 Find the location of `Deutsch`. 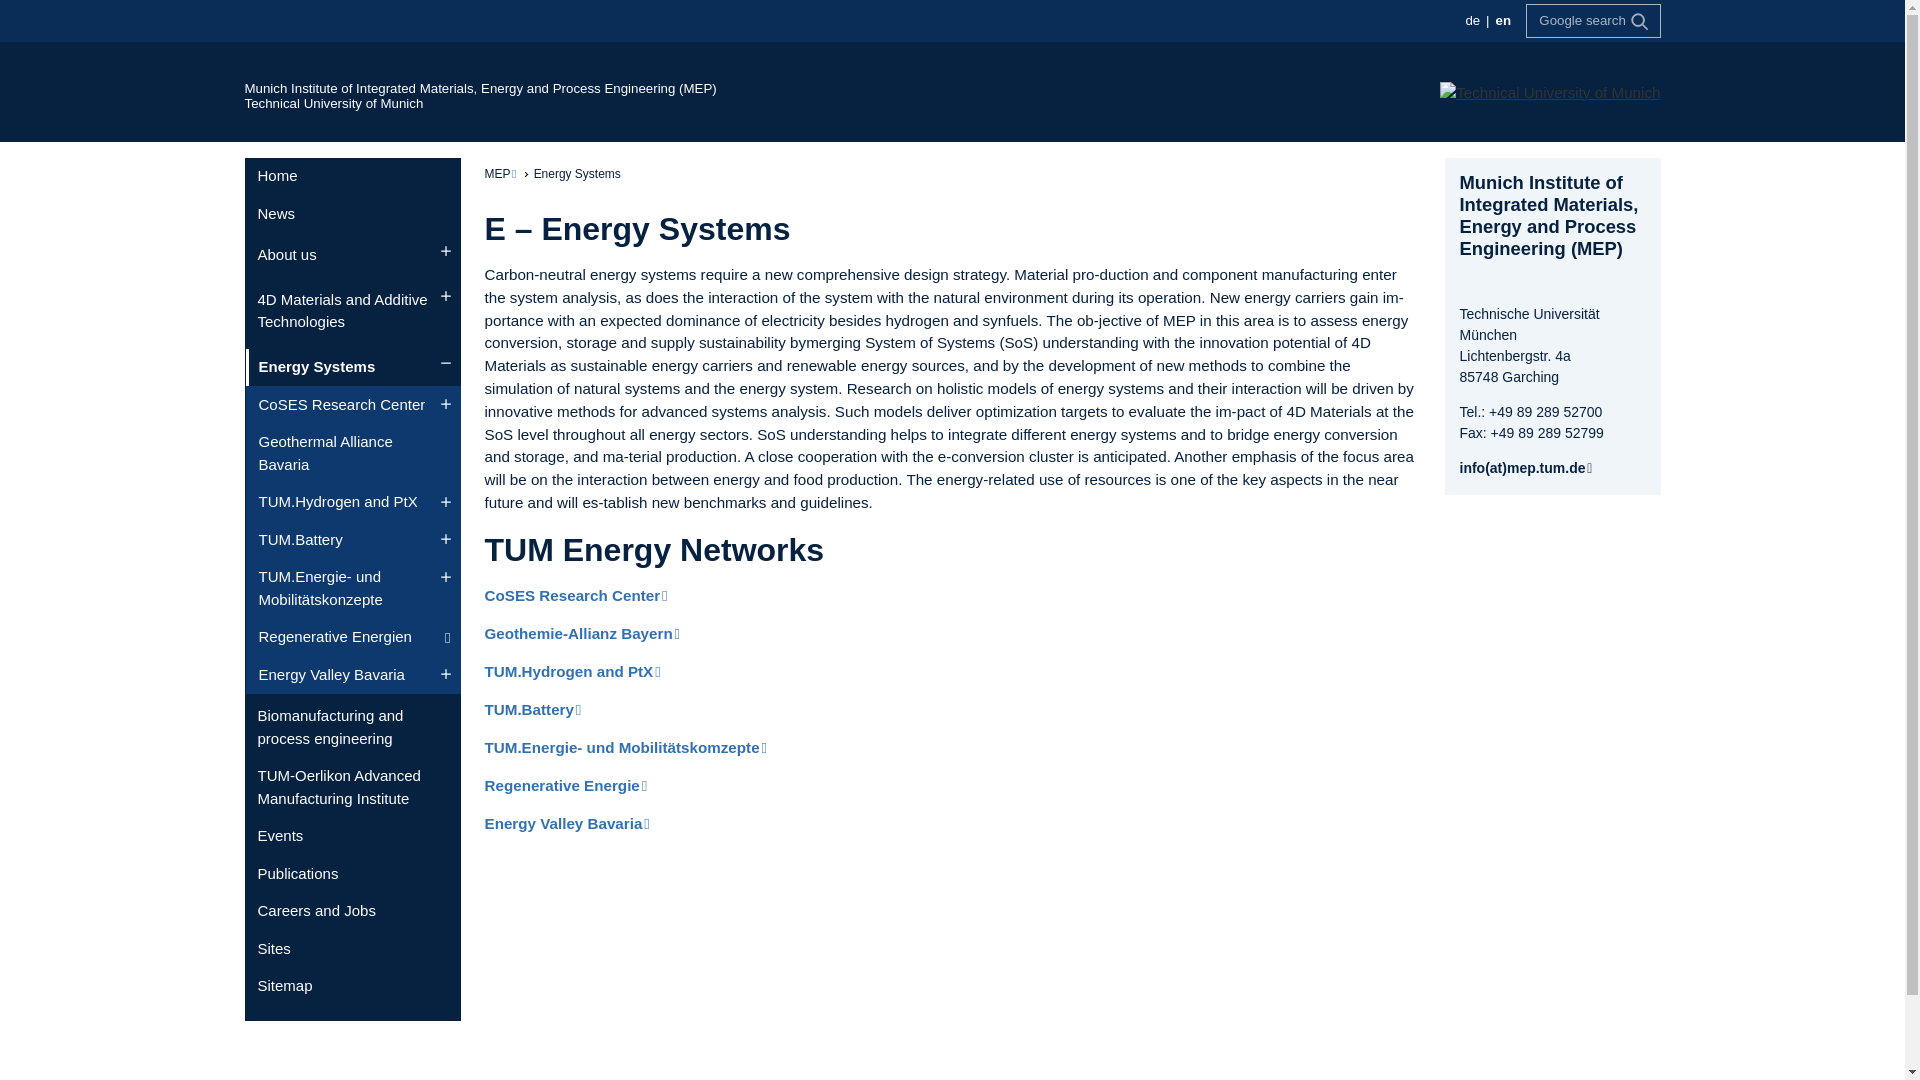

Deutsch is located at coordinates (1472, 20).